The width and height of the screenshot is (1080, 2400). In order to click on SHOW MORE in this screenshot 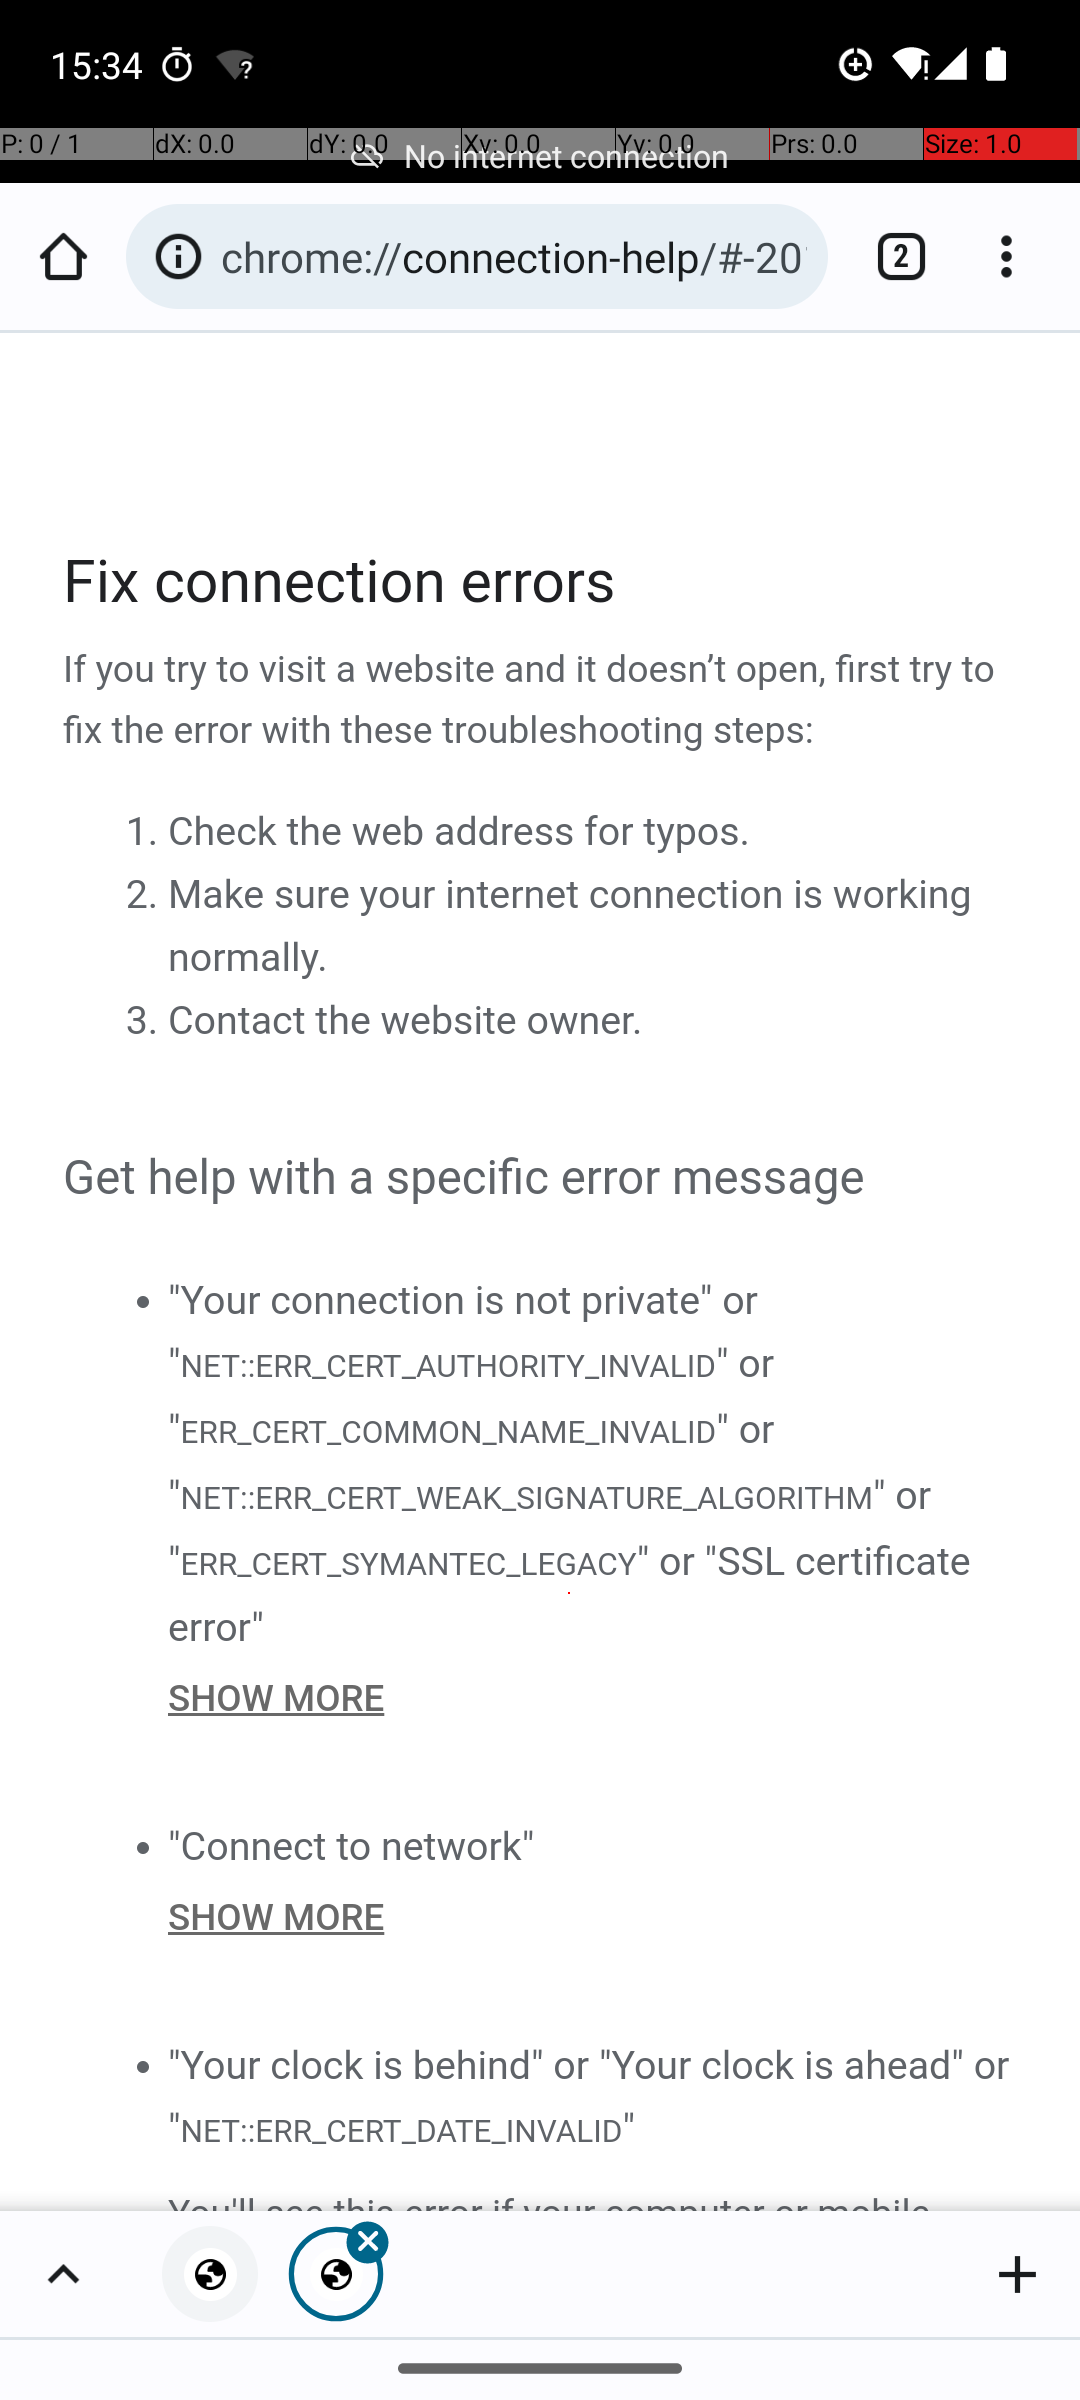, I will do `click(594, 1698)`.